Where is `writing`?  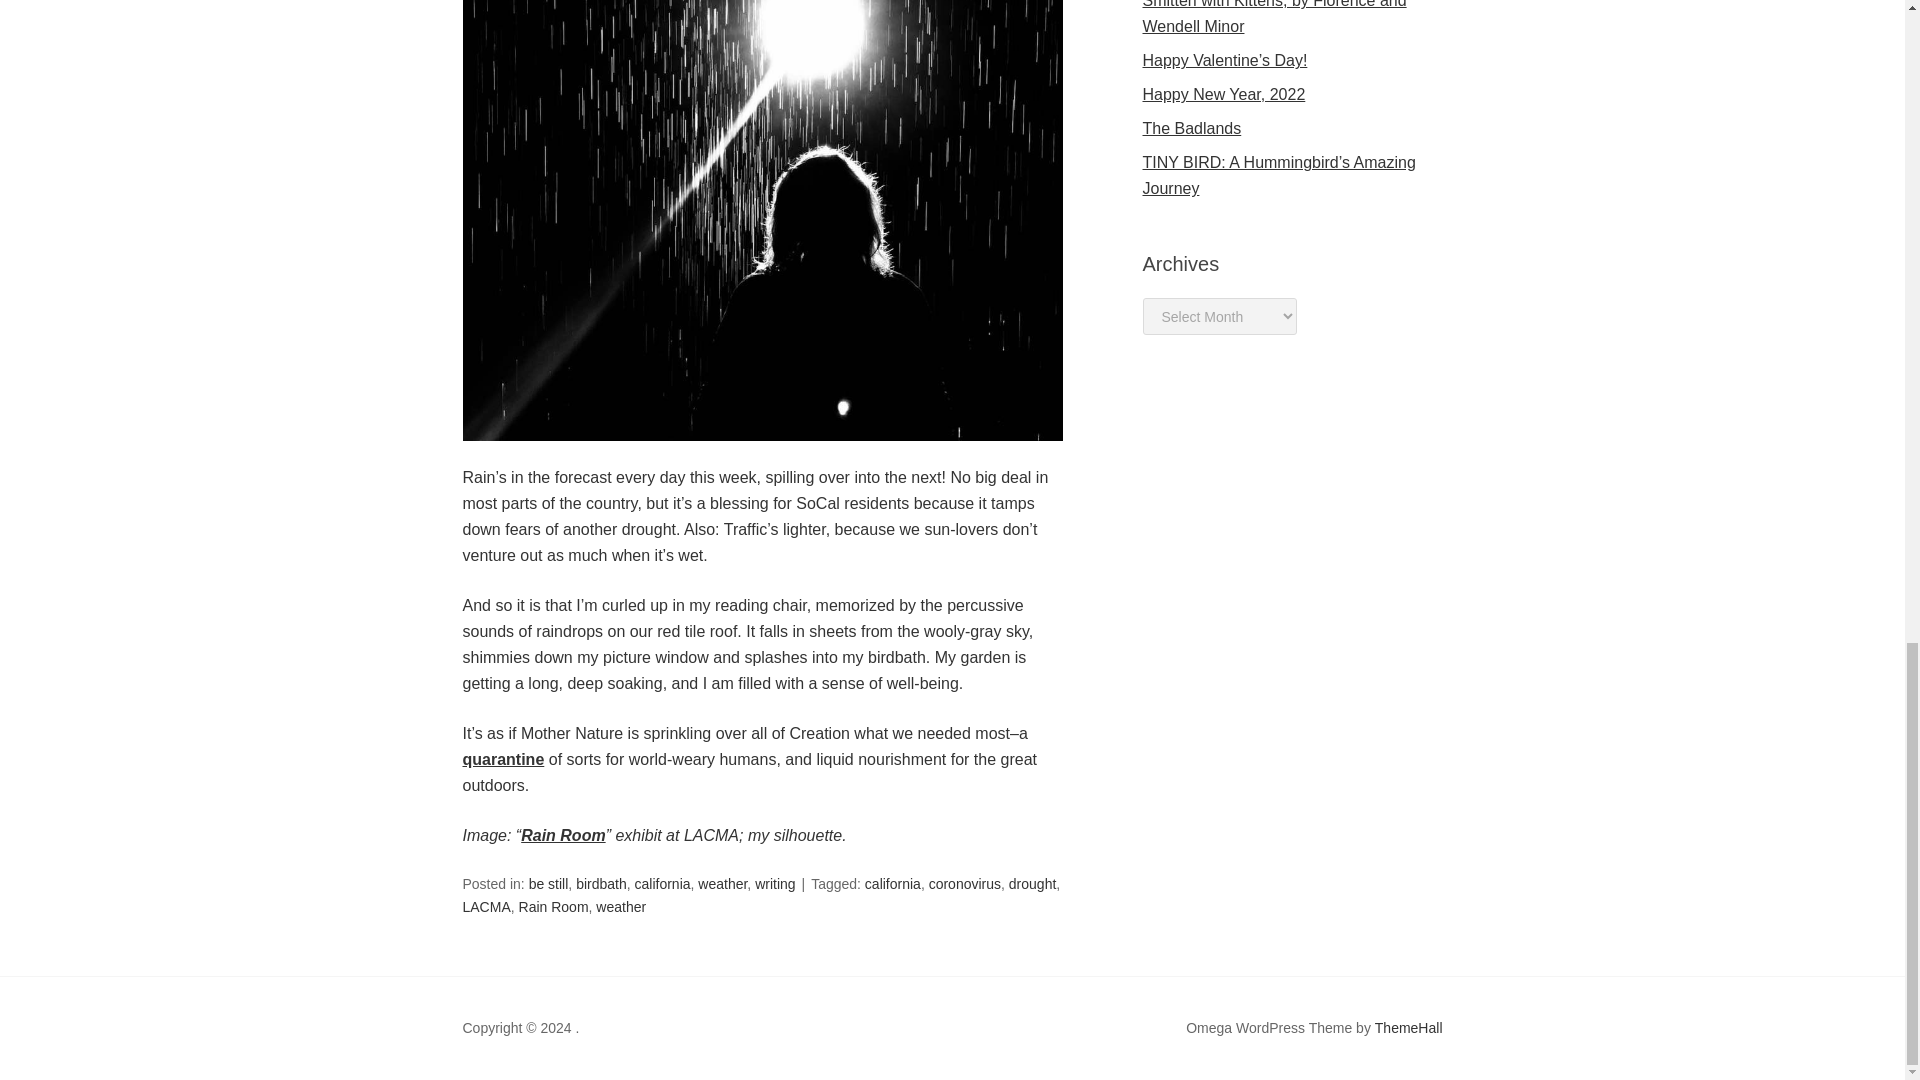 writing is located at coordinates (774, 884).